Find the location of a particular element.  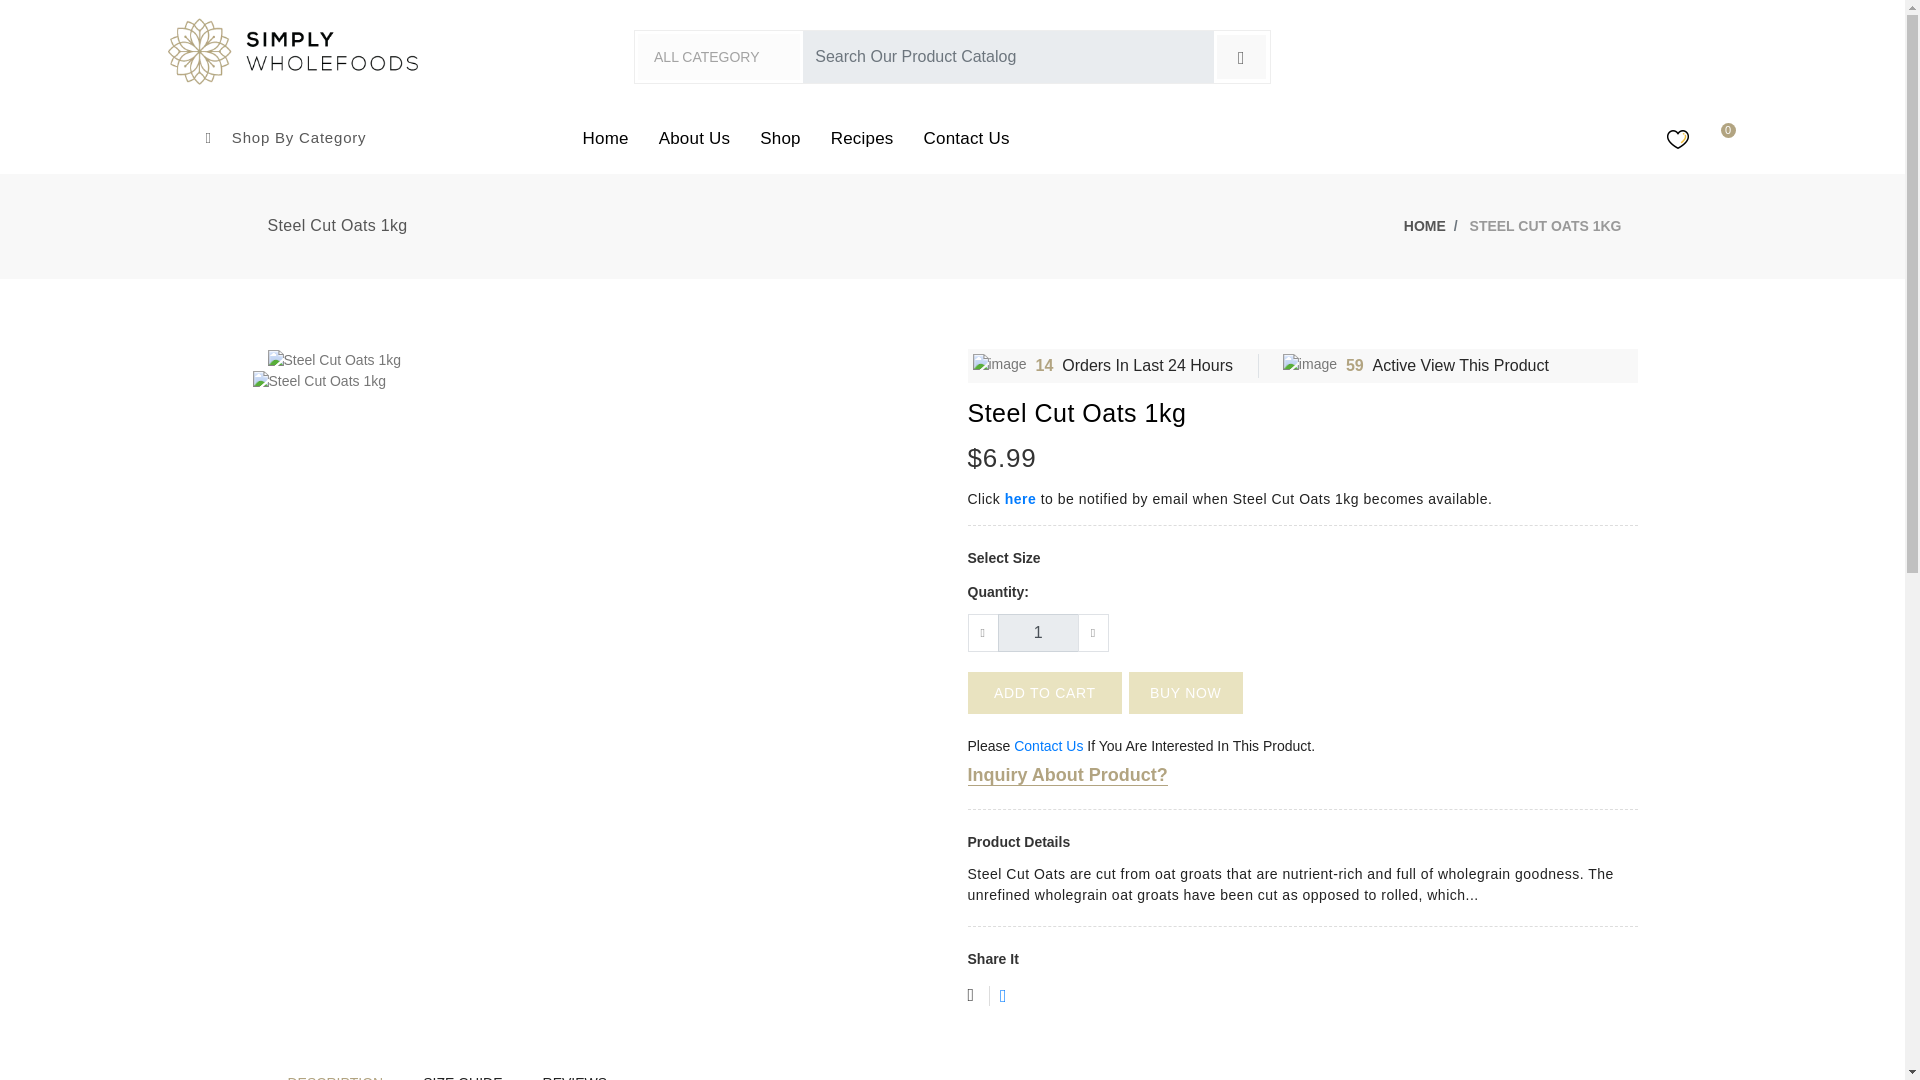

BUY NOW is located at coordinates (1185, 692).